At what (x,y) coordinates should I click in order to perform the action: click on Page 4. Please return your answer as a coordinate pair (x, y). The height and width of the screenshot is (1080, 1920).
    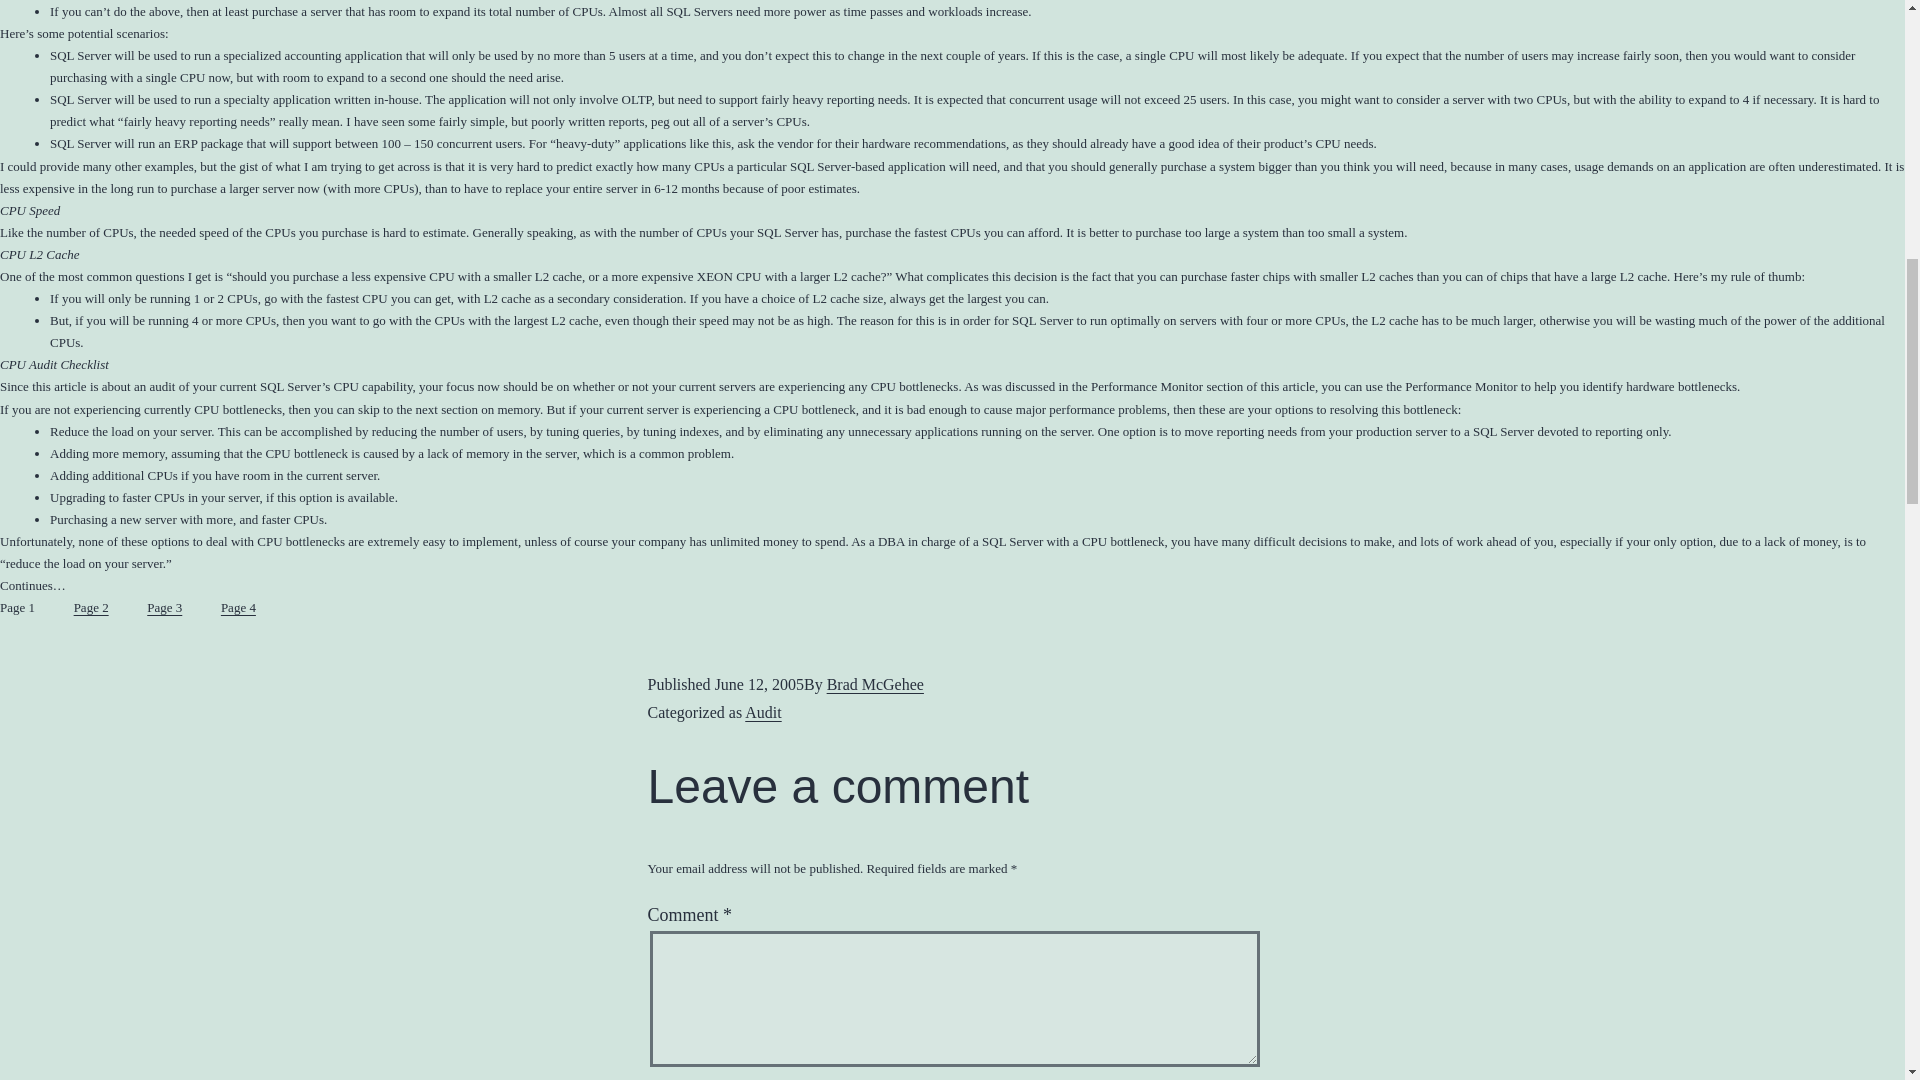
    Looking at the image, I should click on (242, 619).